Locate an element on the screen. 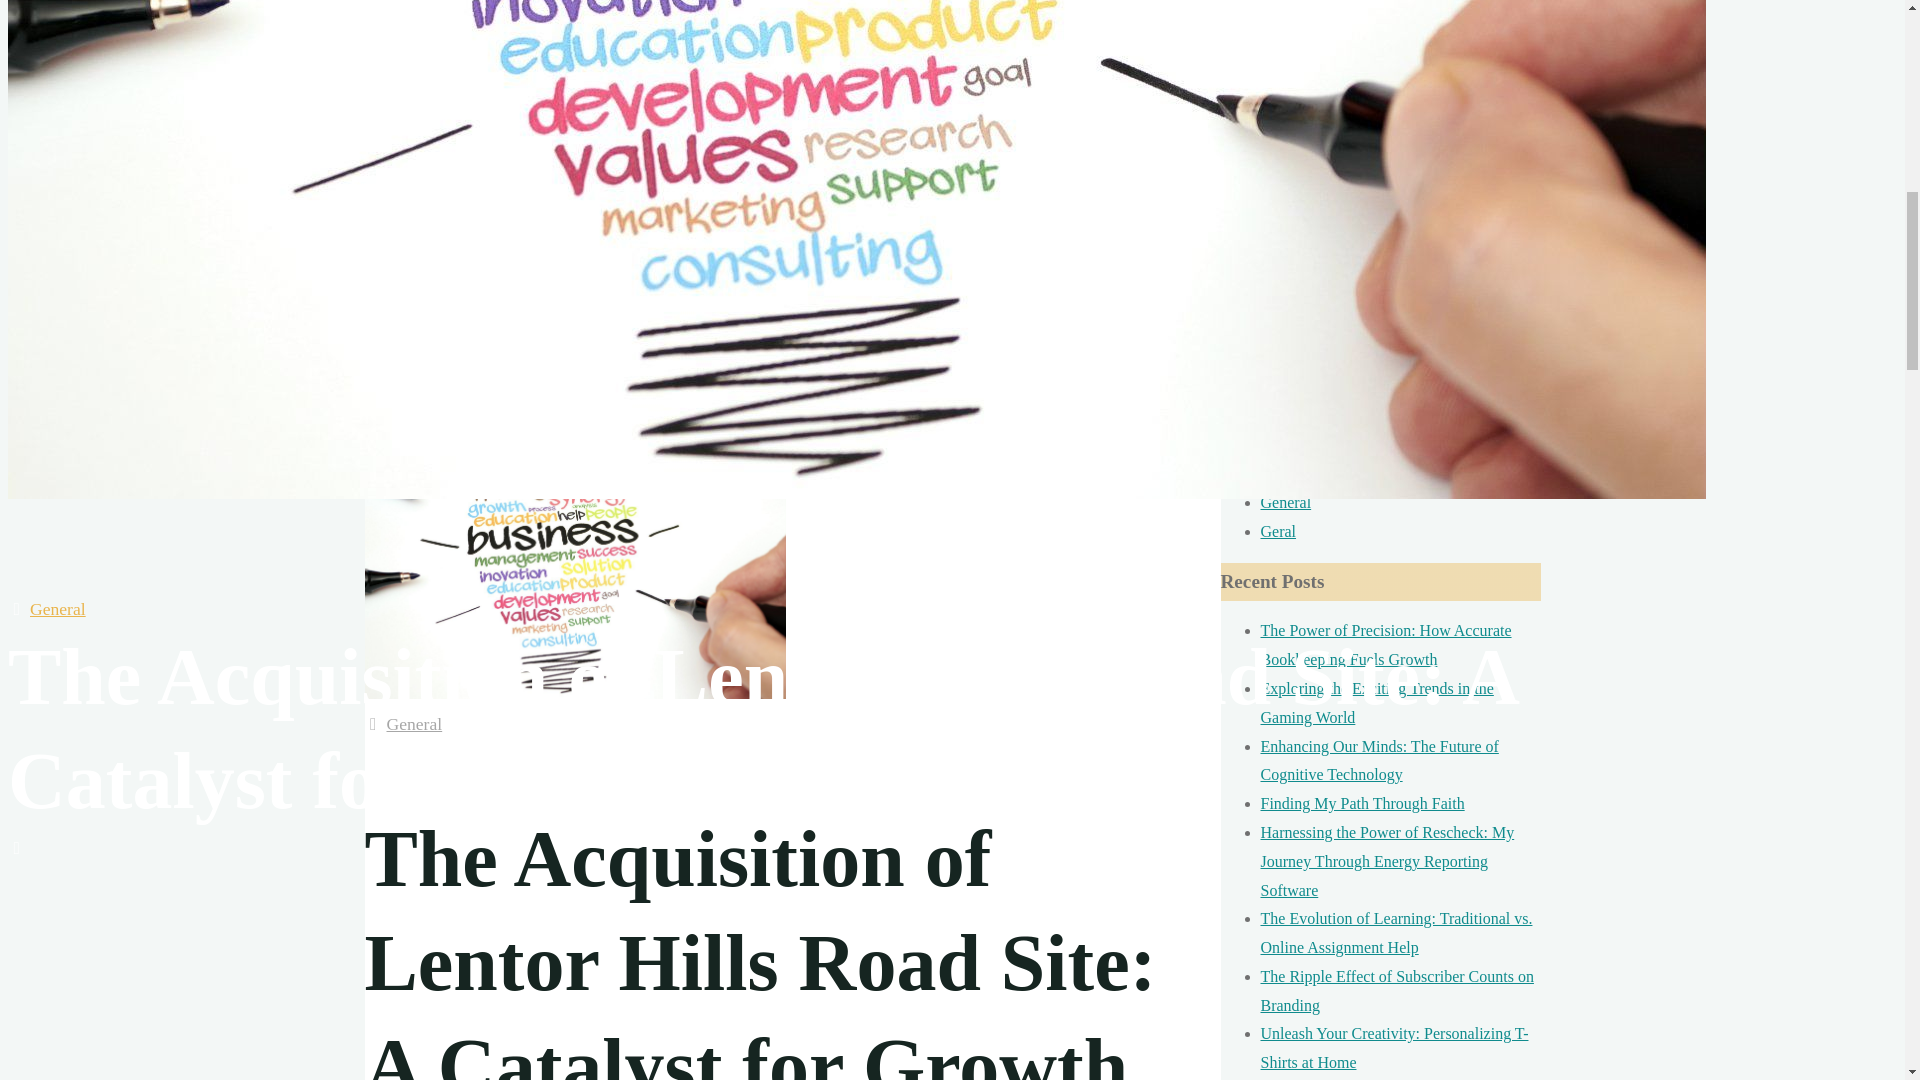  General is located at coordinates (413, 724).